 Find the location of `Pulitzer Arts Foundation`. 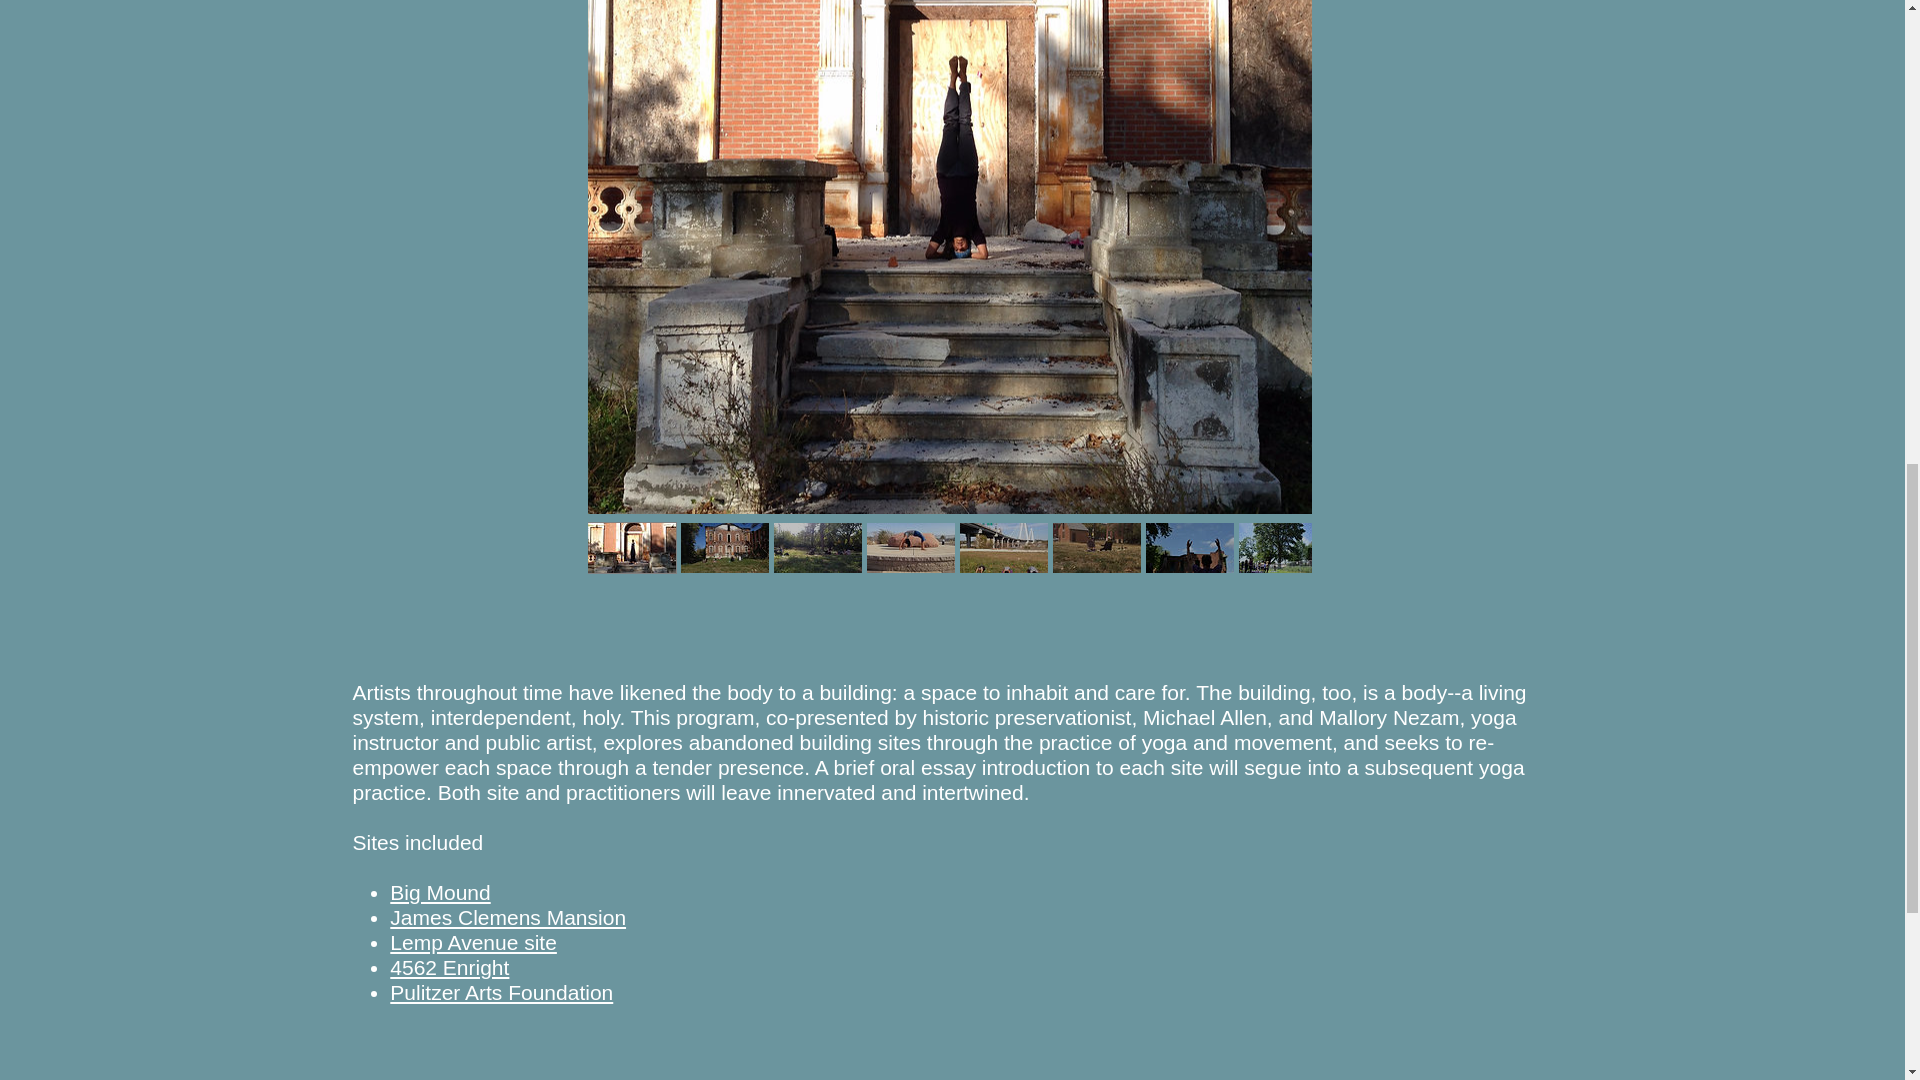

Pulitzer Arts Foundation is located at coordinates (500, 992).